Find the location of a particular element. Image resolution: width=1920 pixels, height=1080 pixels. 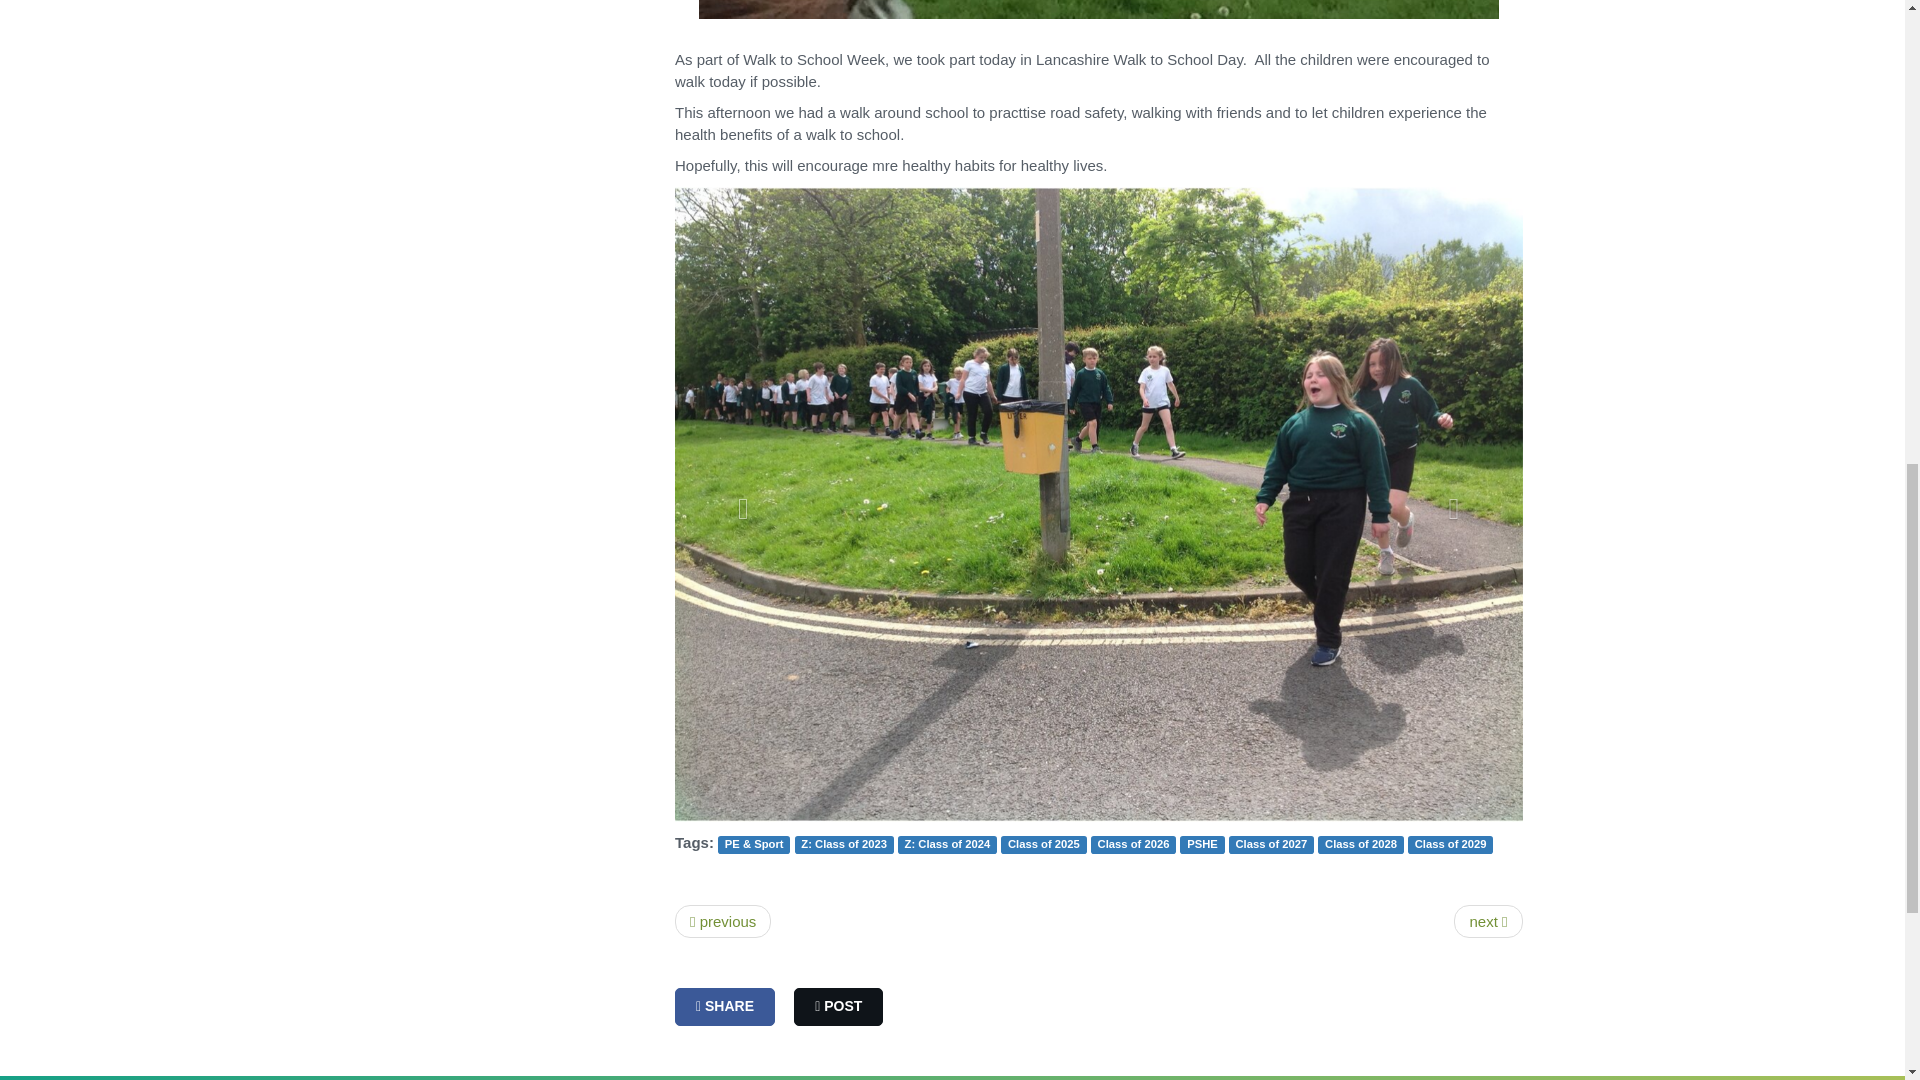

Fabulous Flowers! is located at coordinates (723, 922).